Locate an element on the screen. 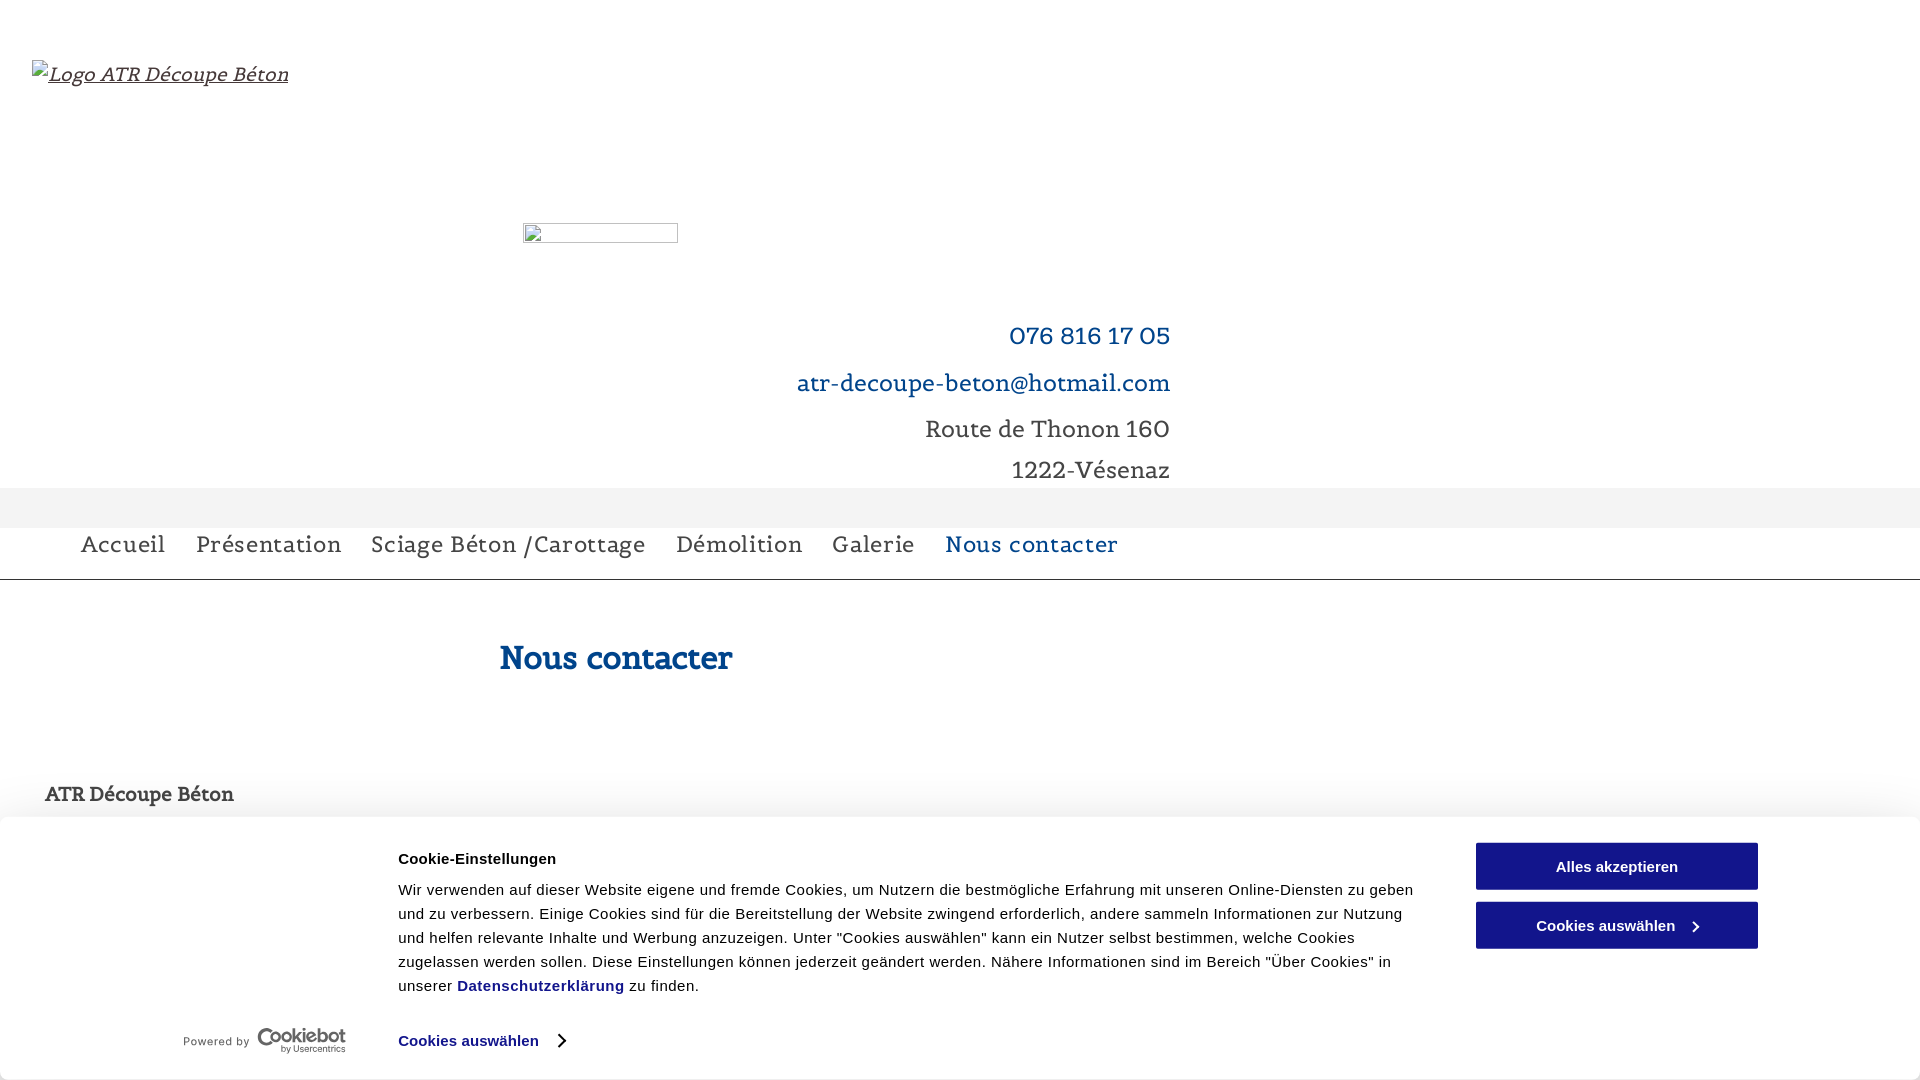 The width and height of the screenshot is (1920, 1080). atr-decoupe-beton@hotmail.com is located at coordinates (984, 382).